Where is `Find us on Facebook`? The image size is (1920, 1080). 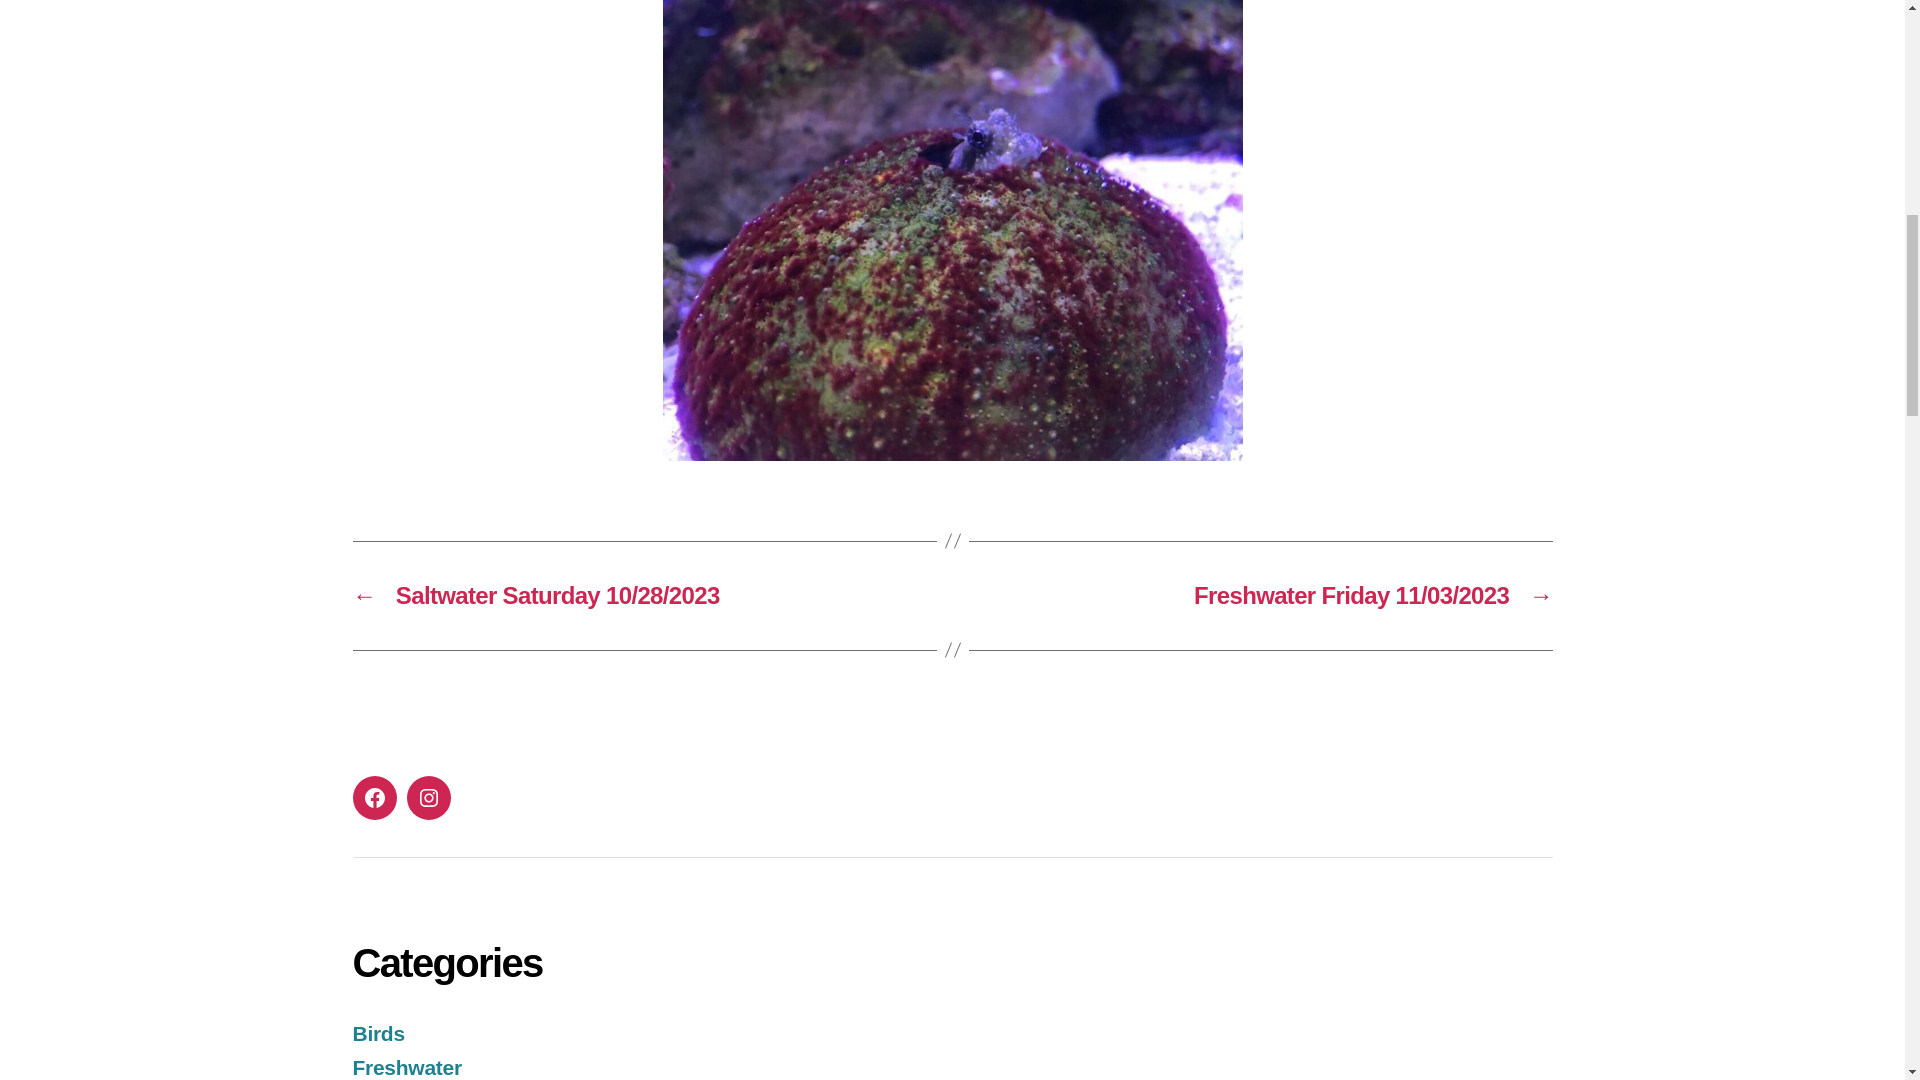
Find us on Facebook is located at coordinates (373, 798).